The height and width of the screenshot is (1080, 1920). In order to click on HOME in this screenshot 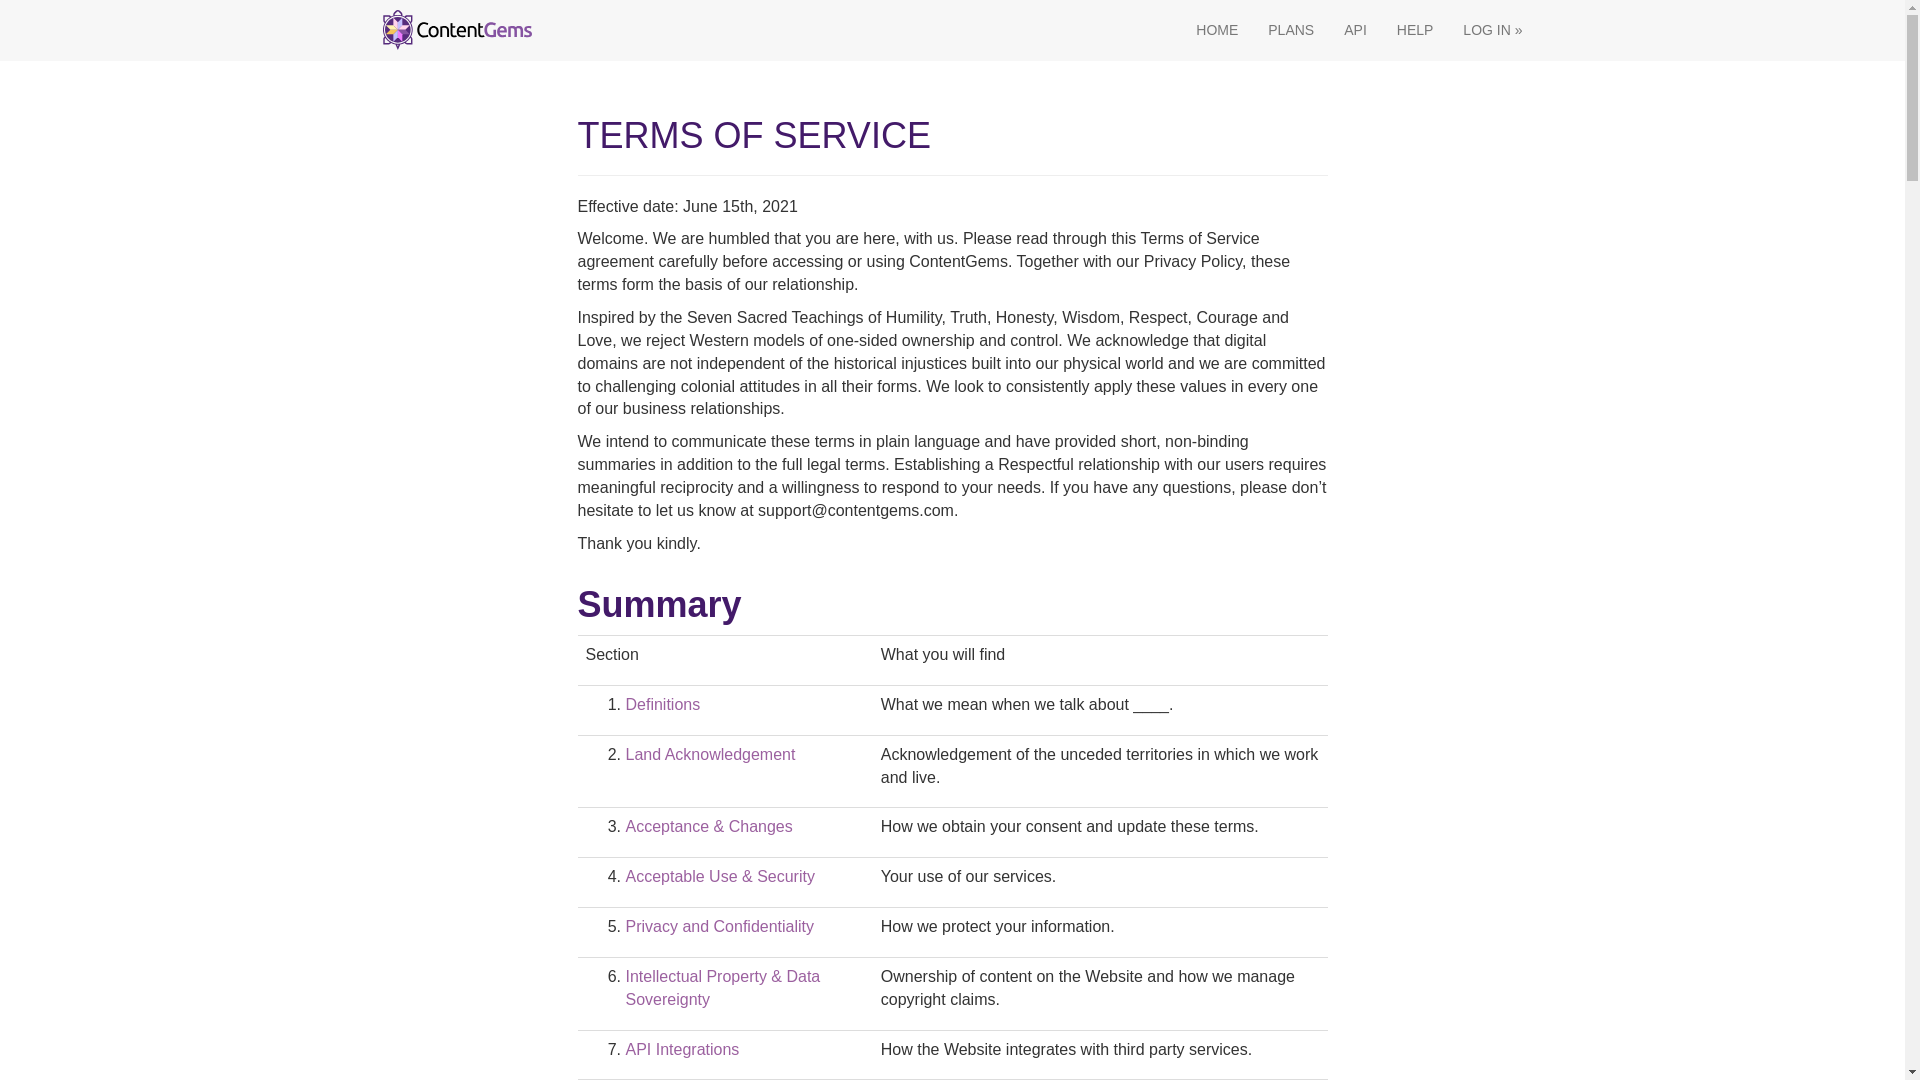, I will do `click(1216, 30)`.